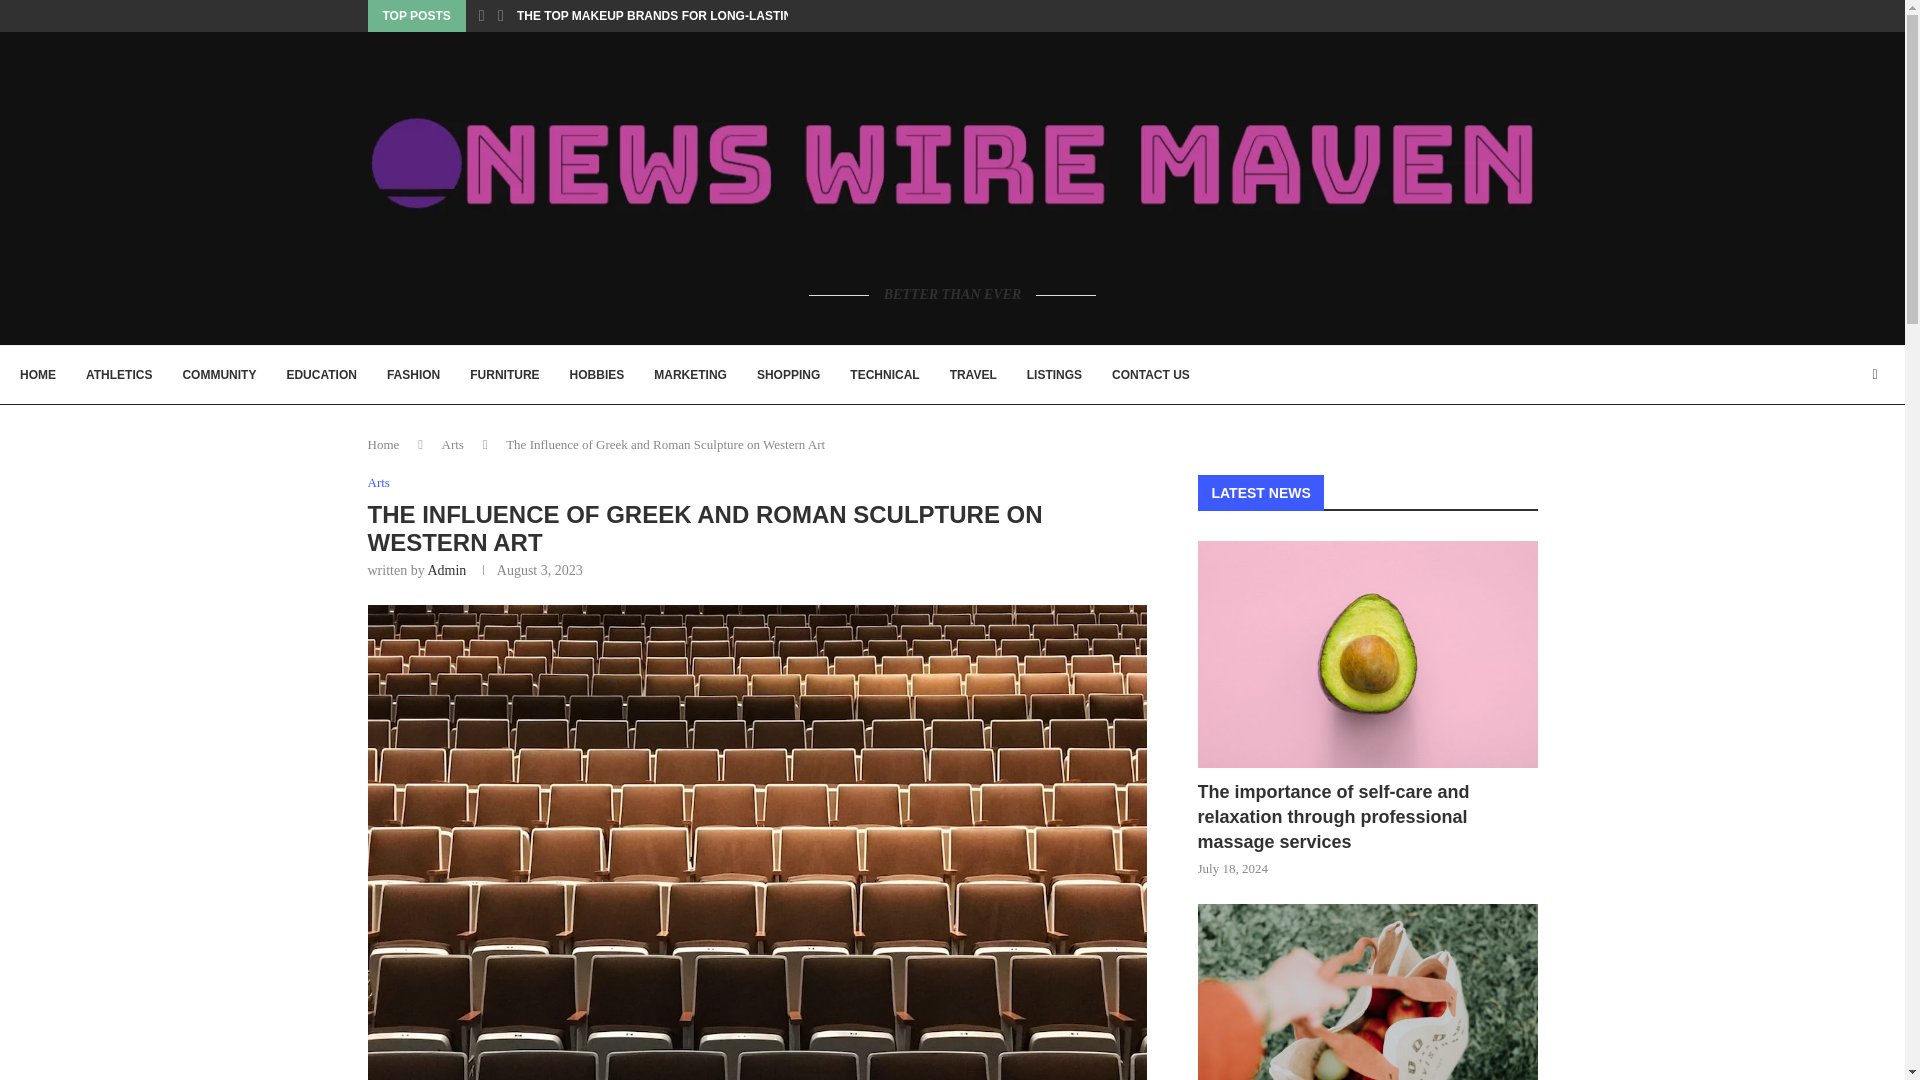 The width and height of the screenshot is (1920, 1080). I want to click on HOBBIES, so click(598, 374).